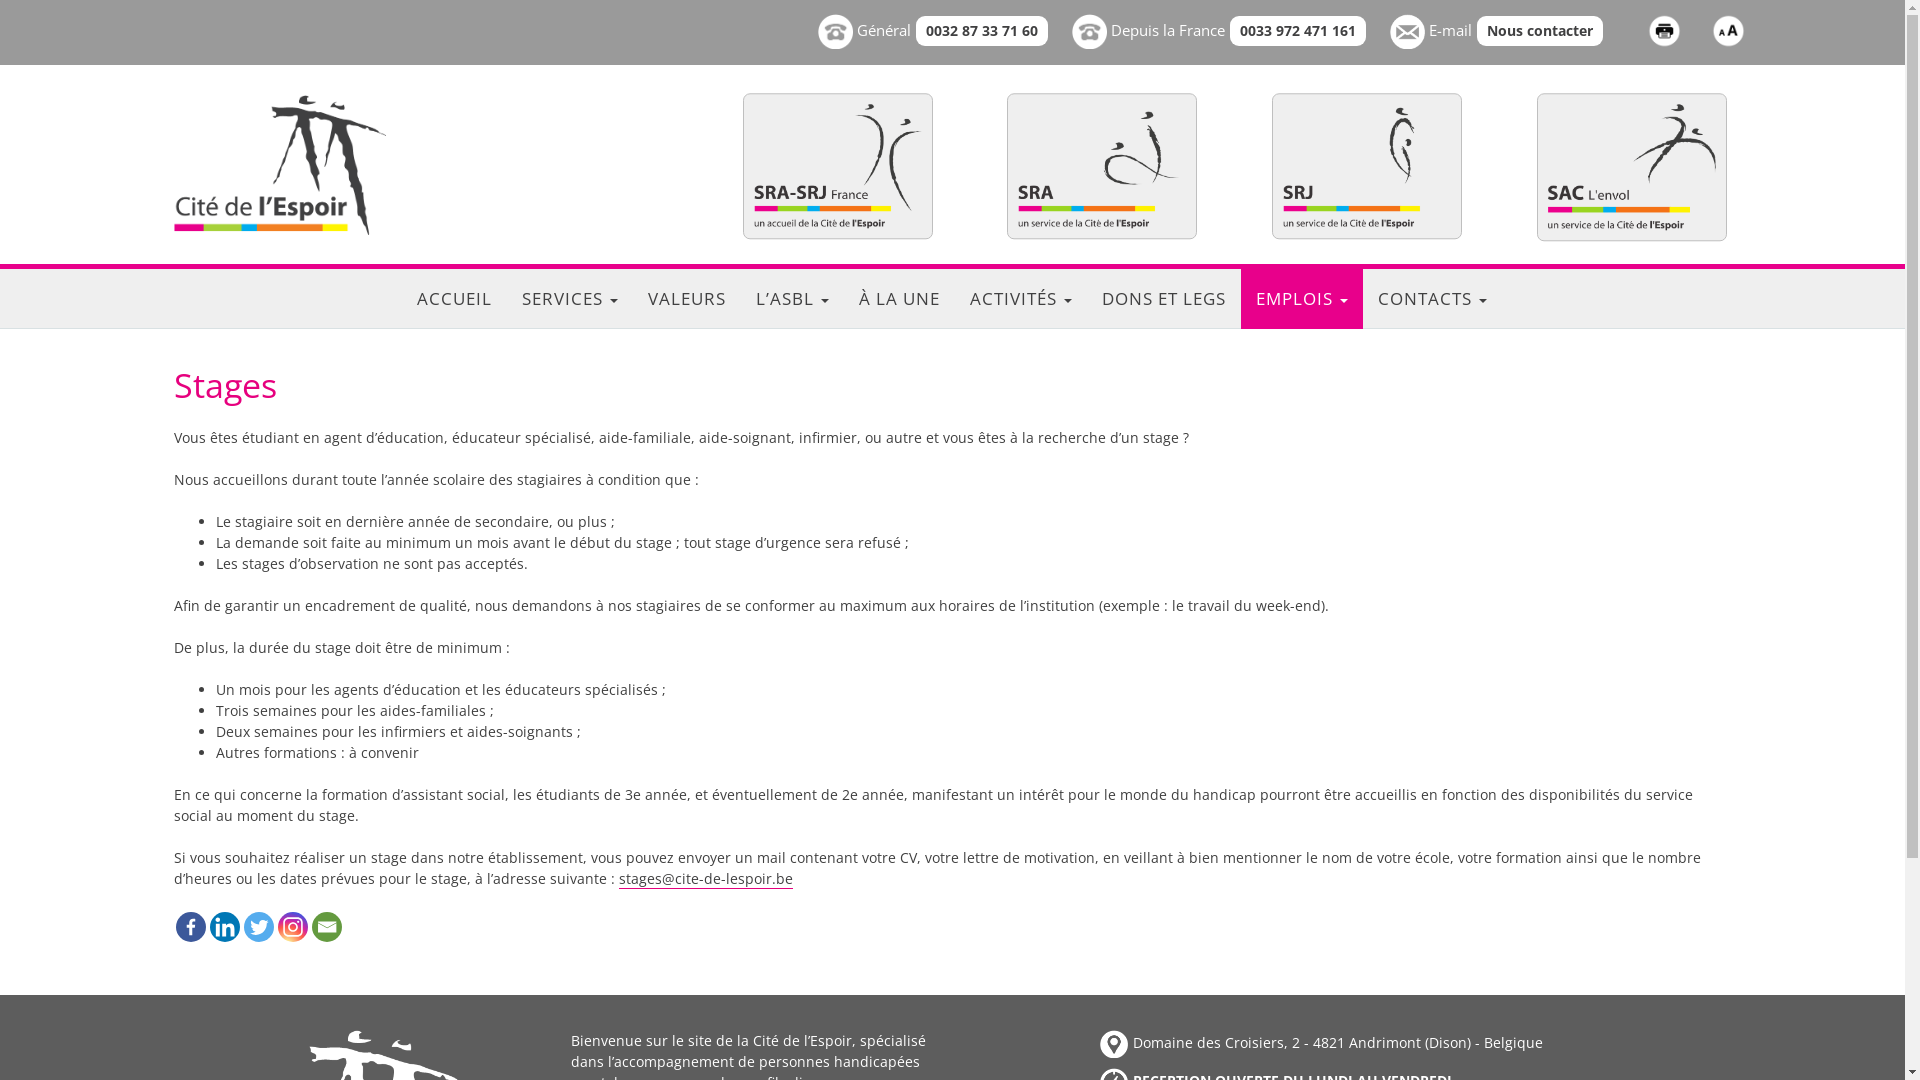 The height and width of the screenshot is (1080, 1920). What do you see at coordinates (259, 927) in the screenshot?
I see `Twitter` at bounding box center [259, 927].